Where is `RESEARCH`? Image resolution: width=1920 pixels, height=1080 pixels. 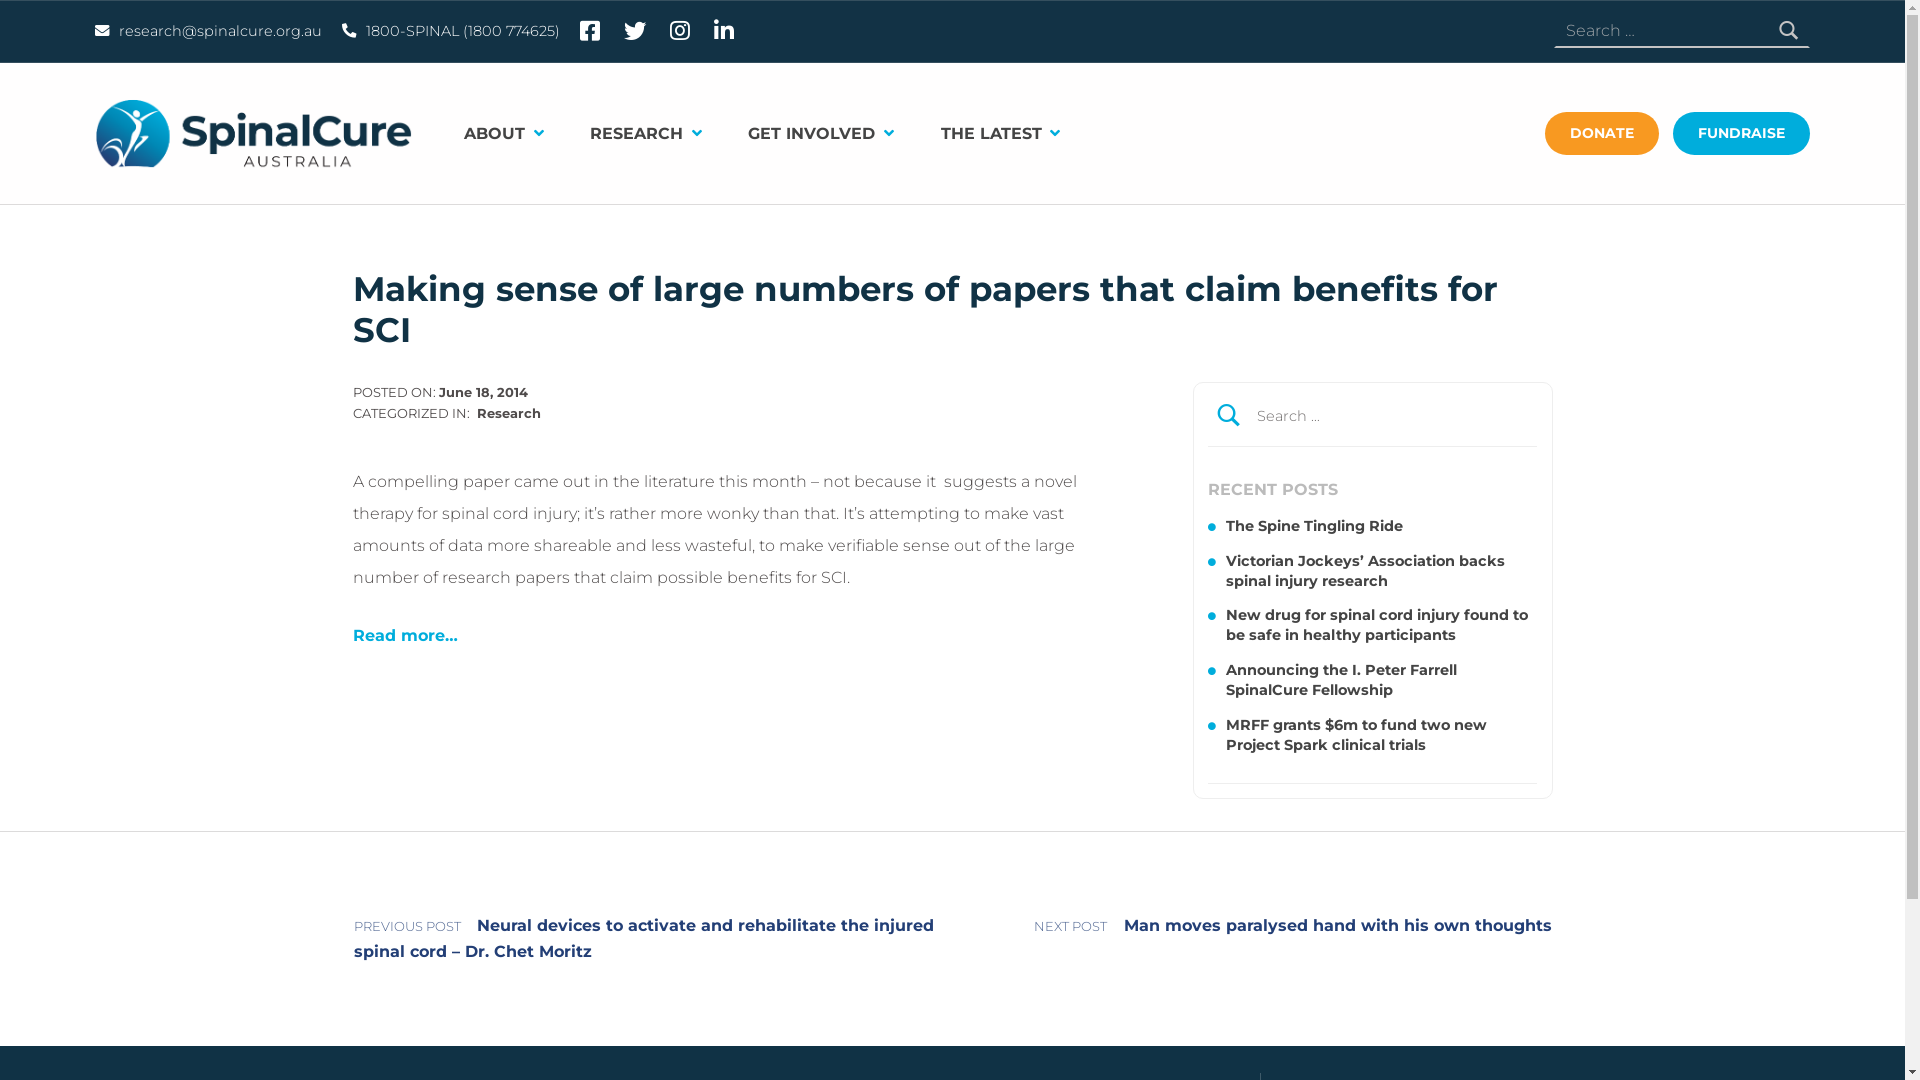
RESEARCH is located at coordinates (658, 134).